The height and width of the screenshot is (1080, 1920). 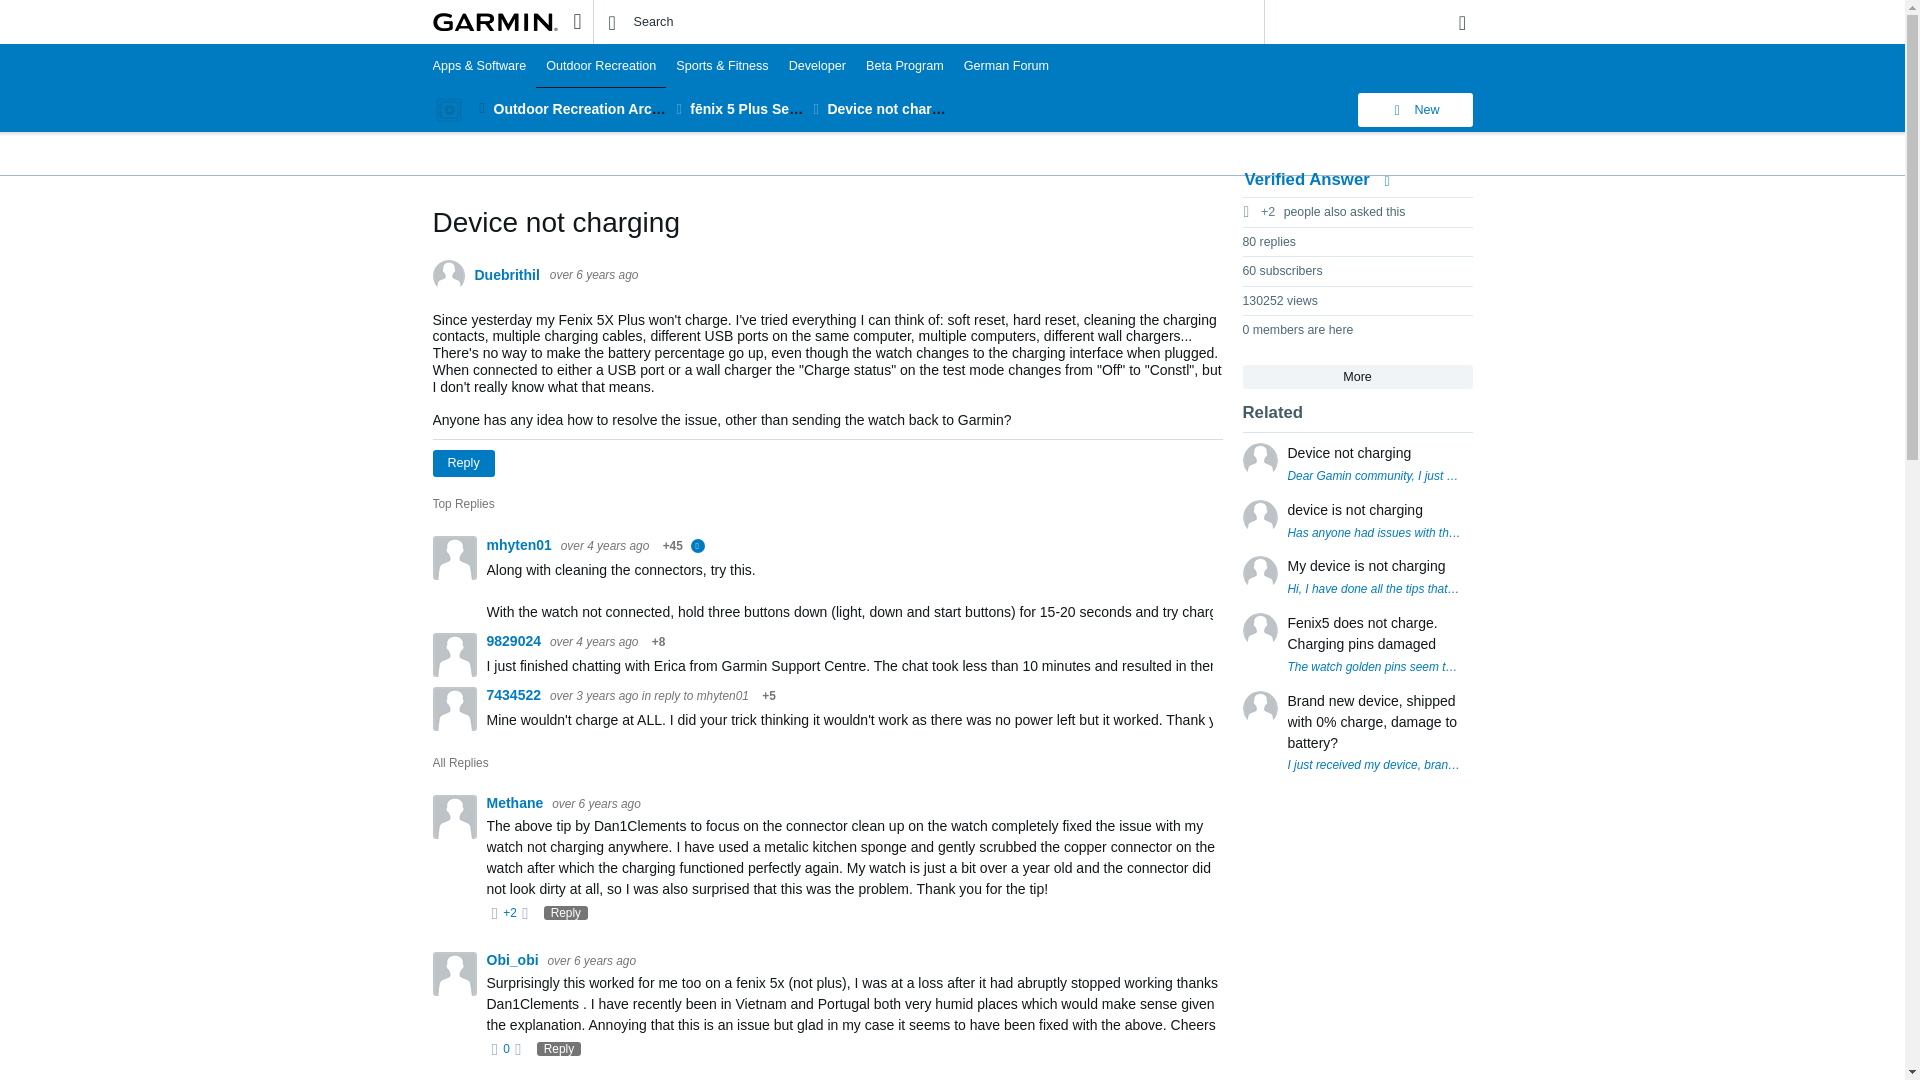 What do you see at coordinates (1462, 22) in the screenshot?
I see `User` at bounding box center [1462, 22].